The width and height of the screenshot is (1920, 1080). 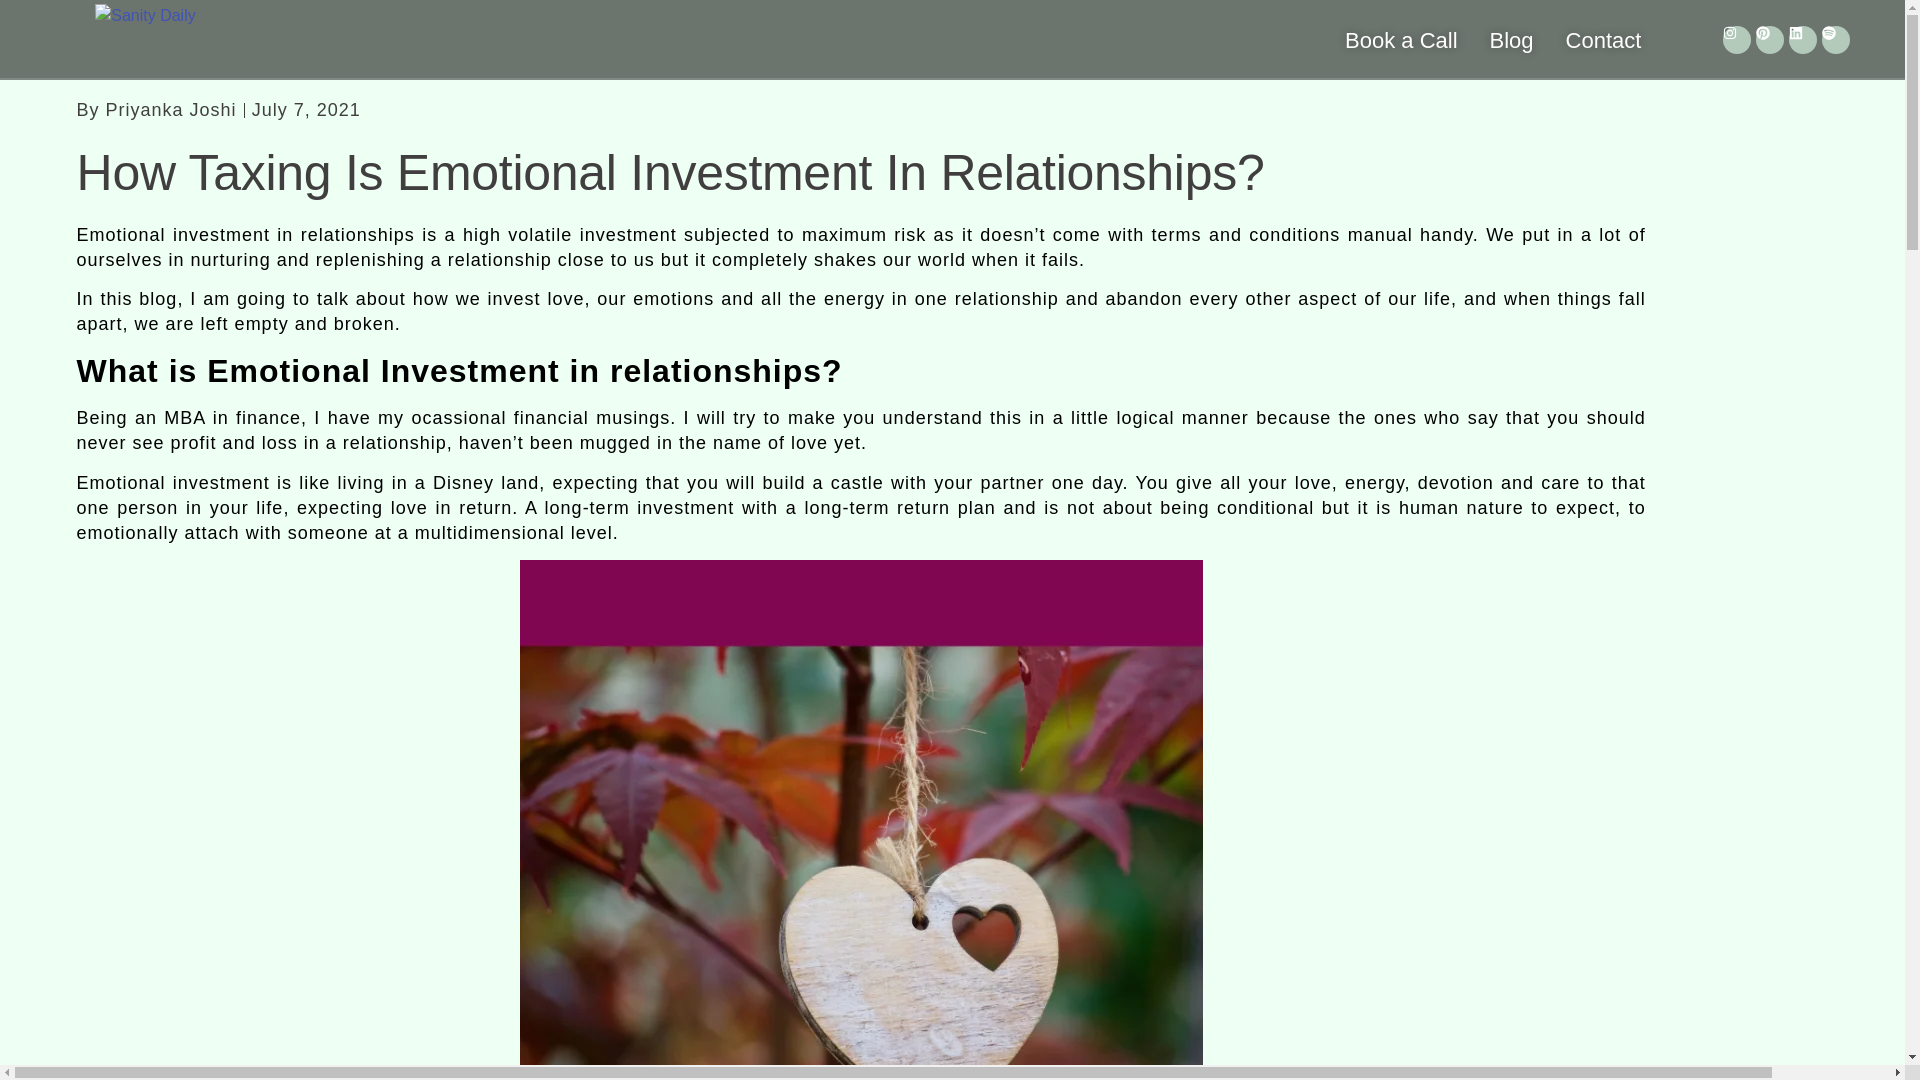 I want to click on Blog, so click(x=1512, y=40).